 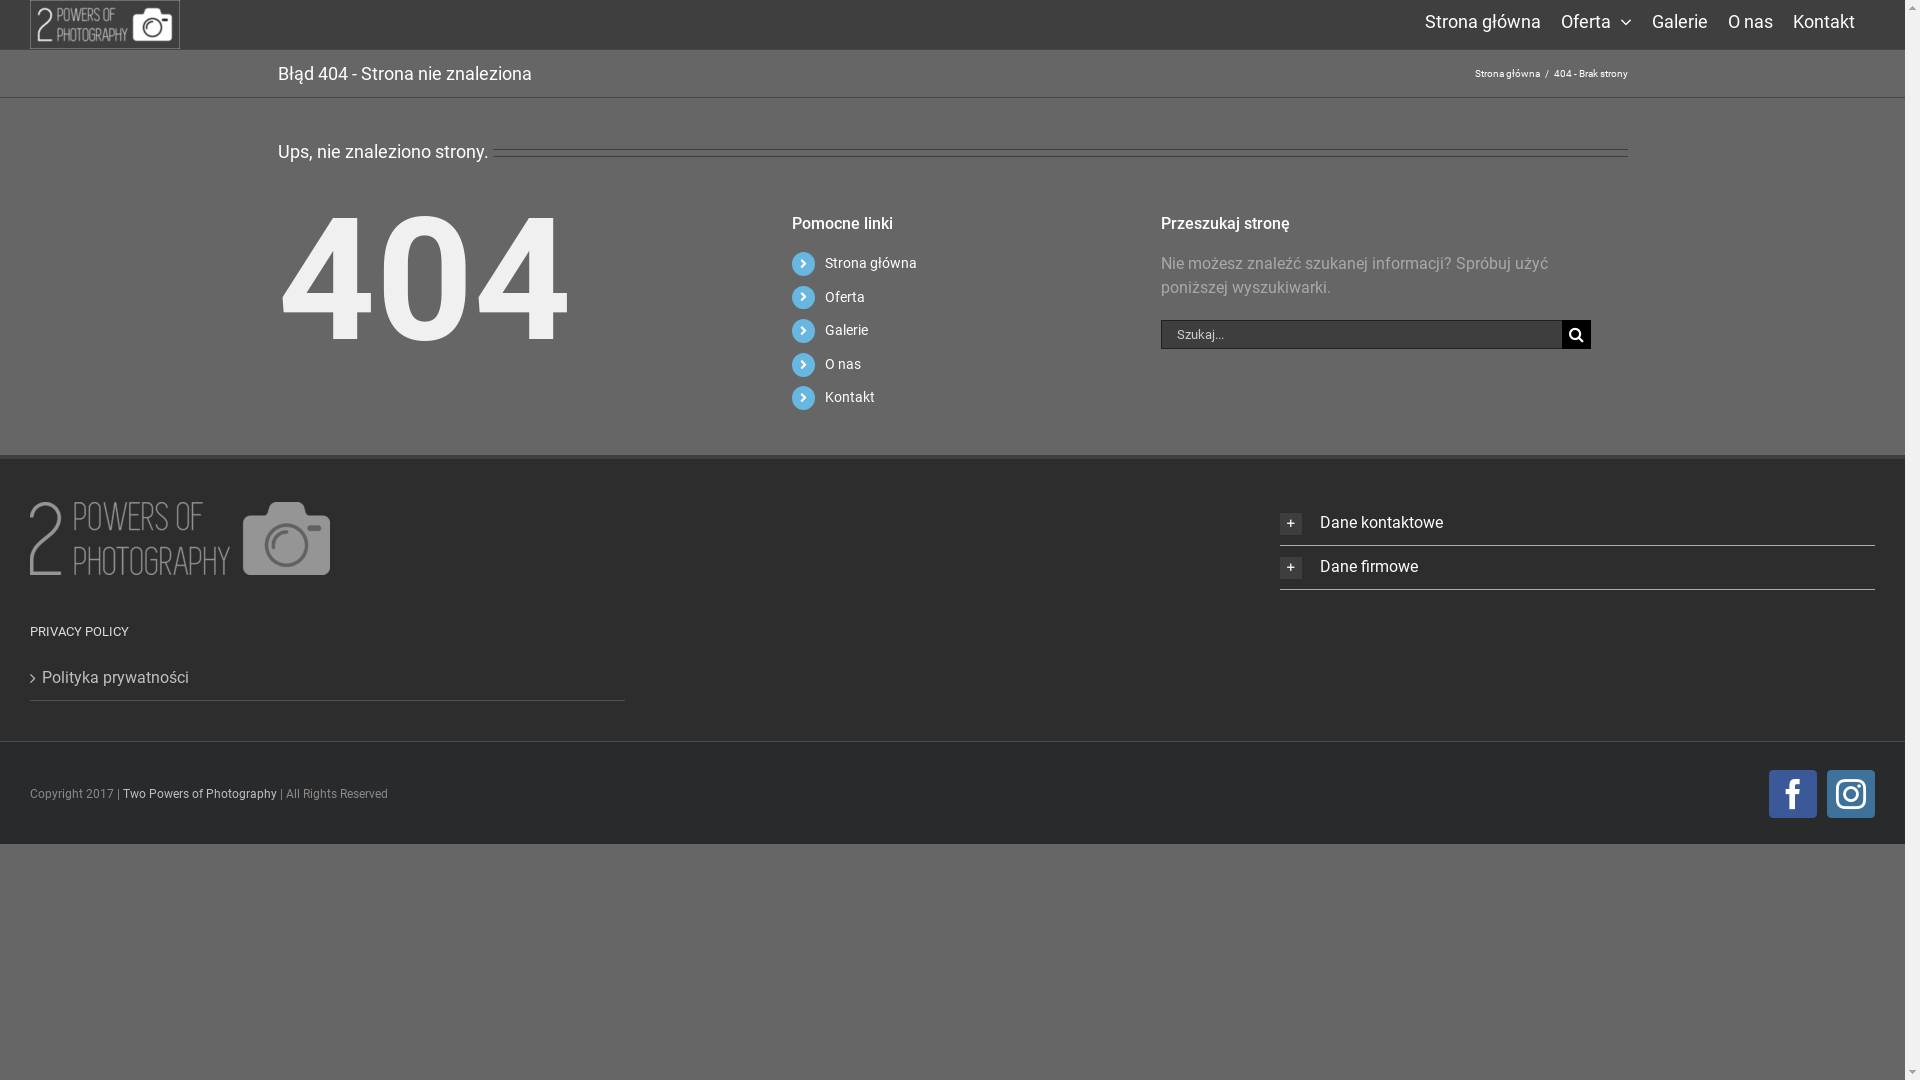 I want to click on O nas, so click(x=1750, y=20).